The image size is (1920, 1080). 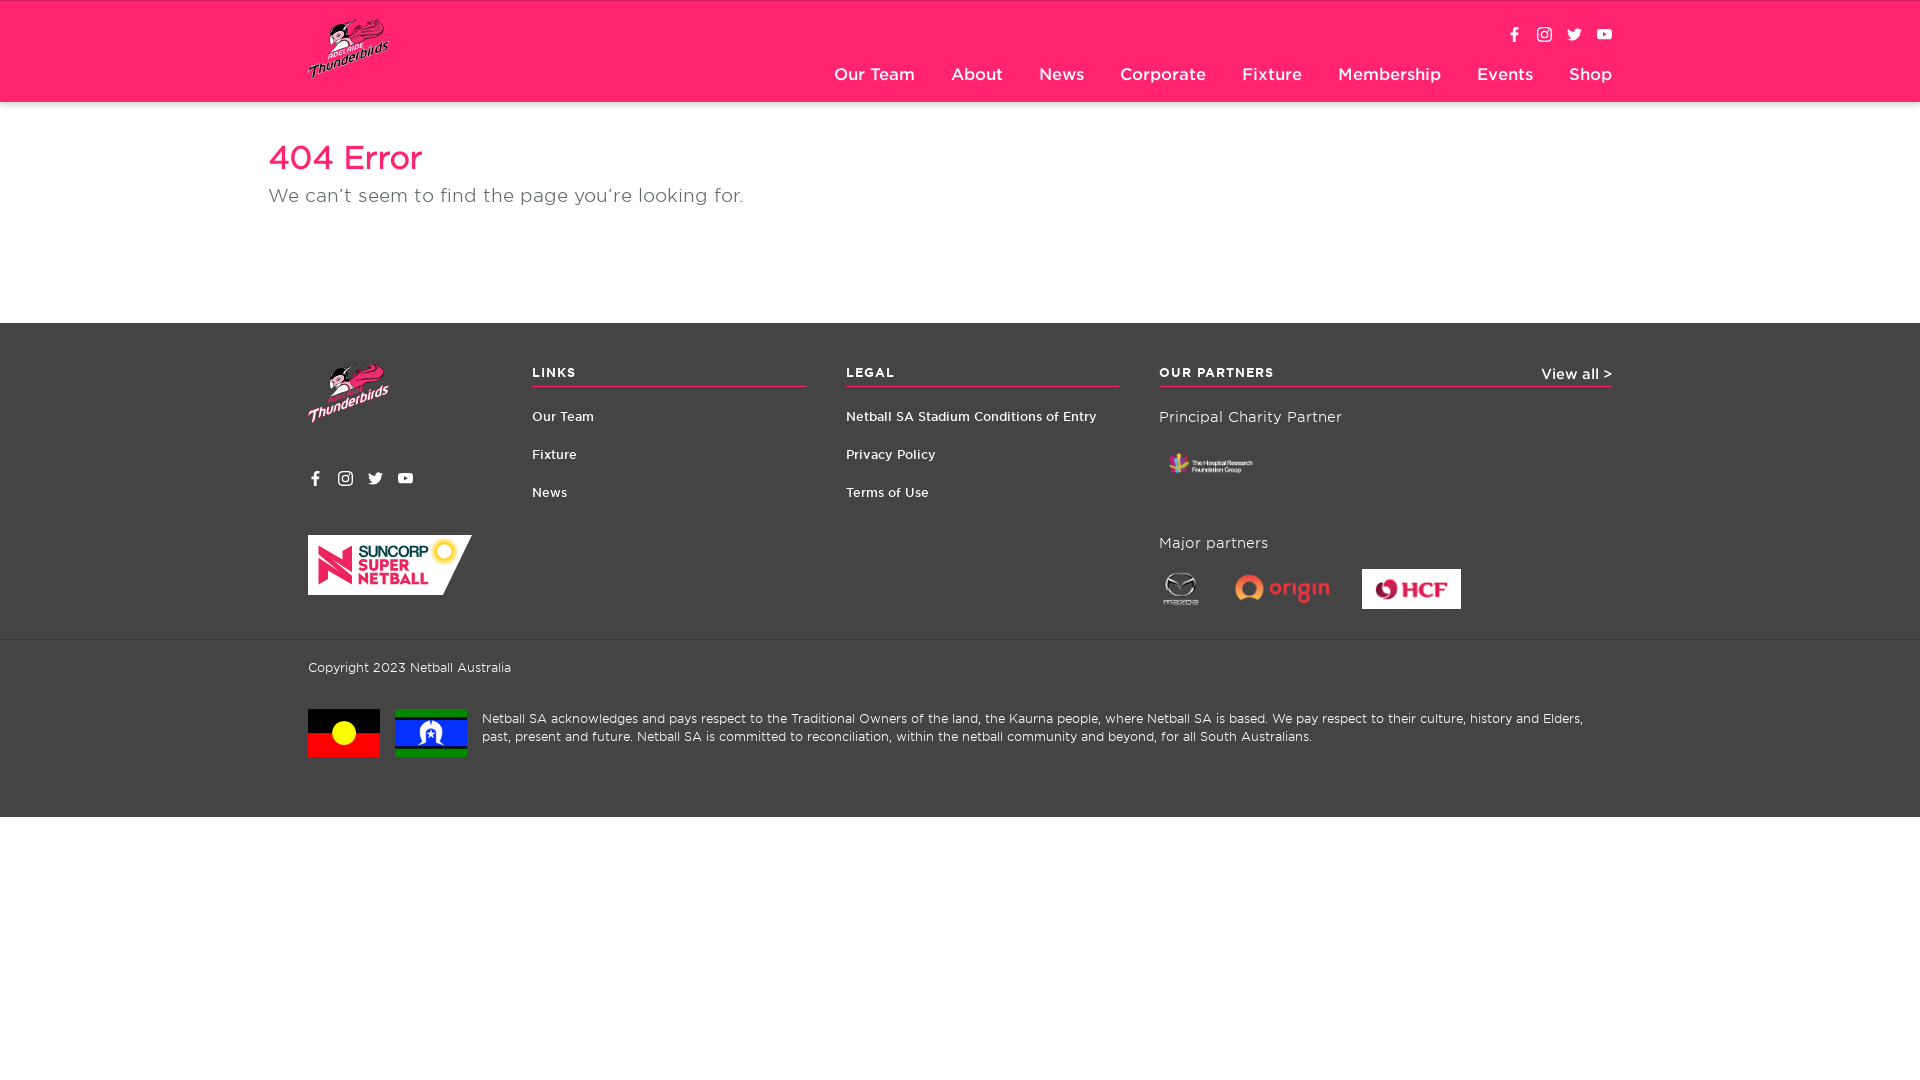 I want to click on Fixture, so click(x=1272, y=76).